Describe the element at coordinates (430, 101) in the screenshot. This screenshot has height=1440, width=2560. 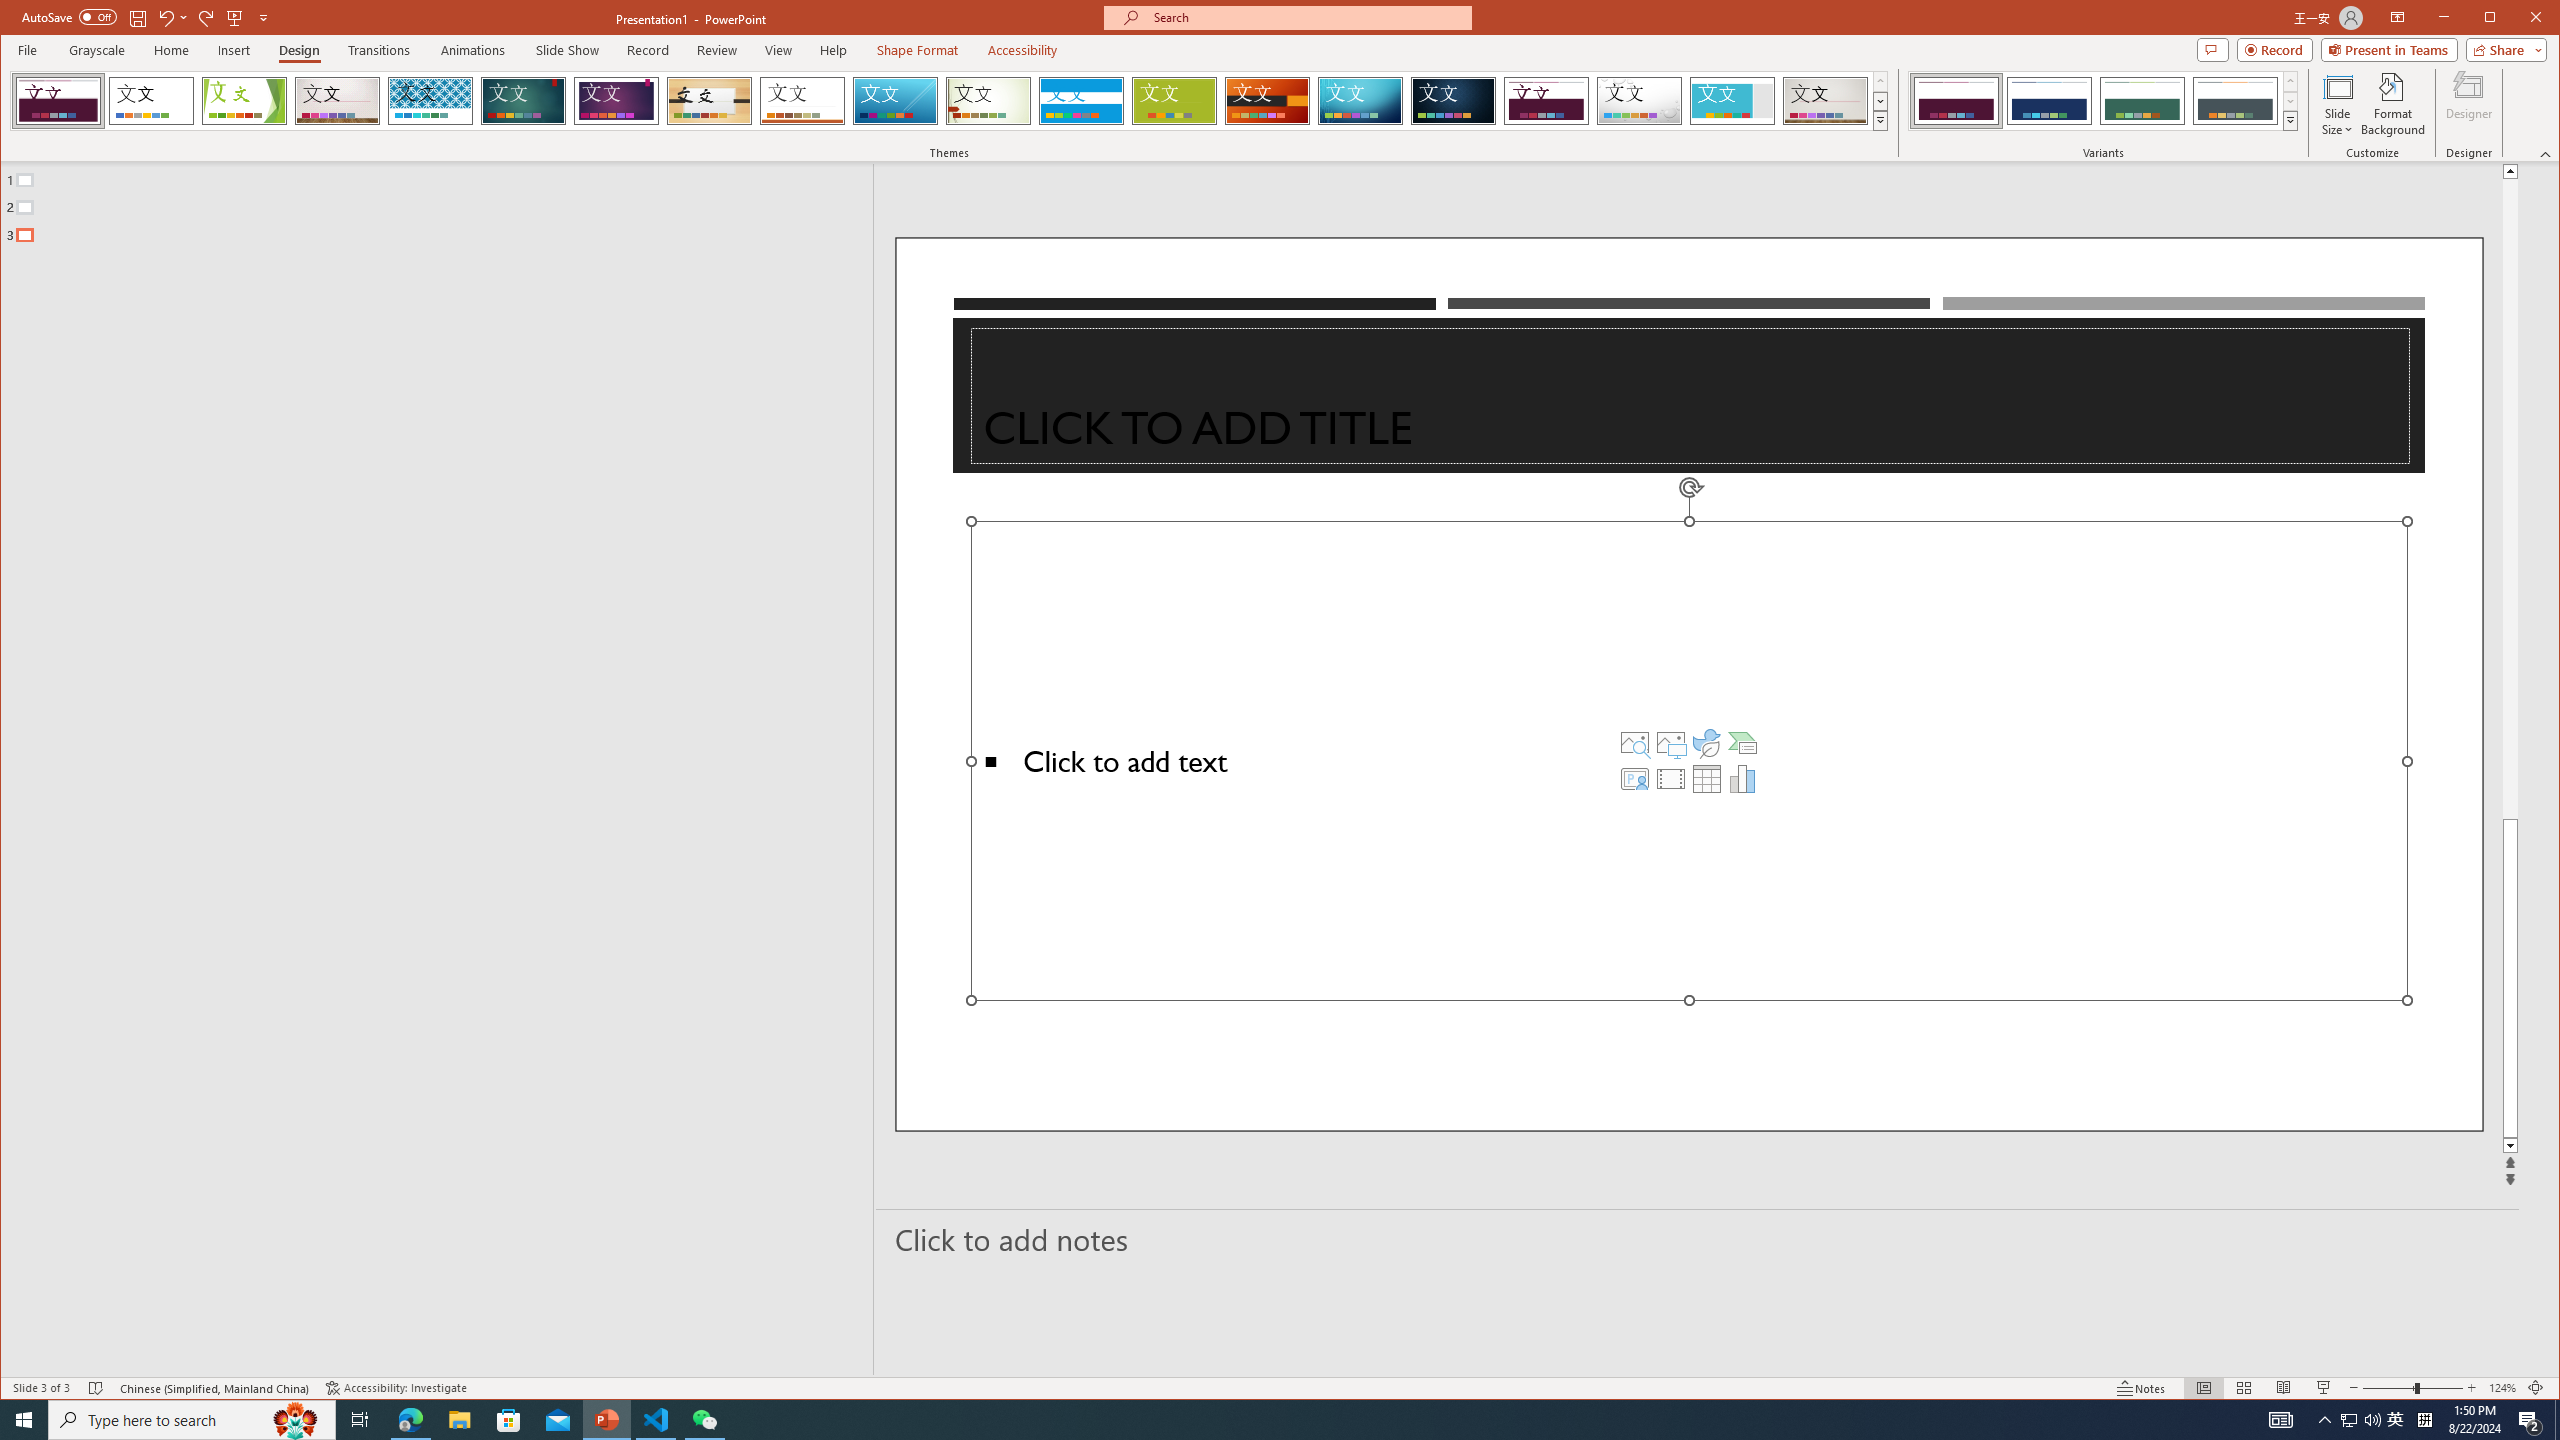
I see `Integral` at that location.